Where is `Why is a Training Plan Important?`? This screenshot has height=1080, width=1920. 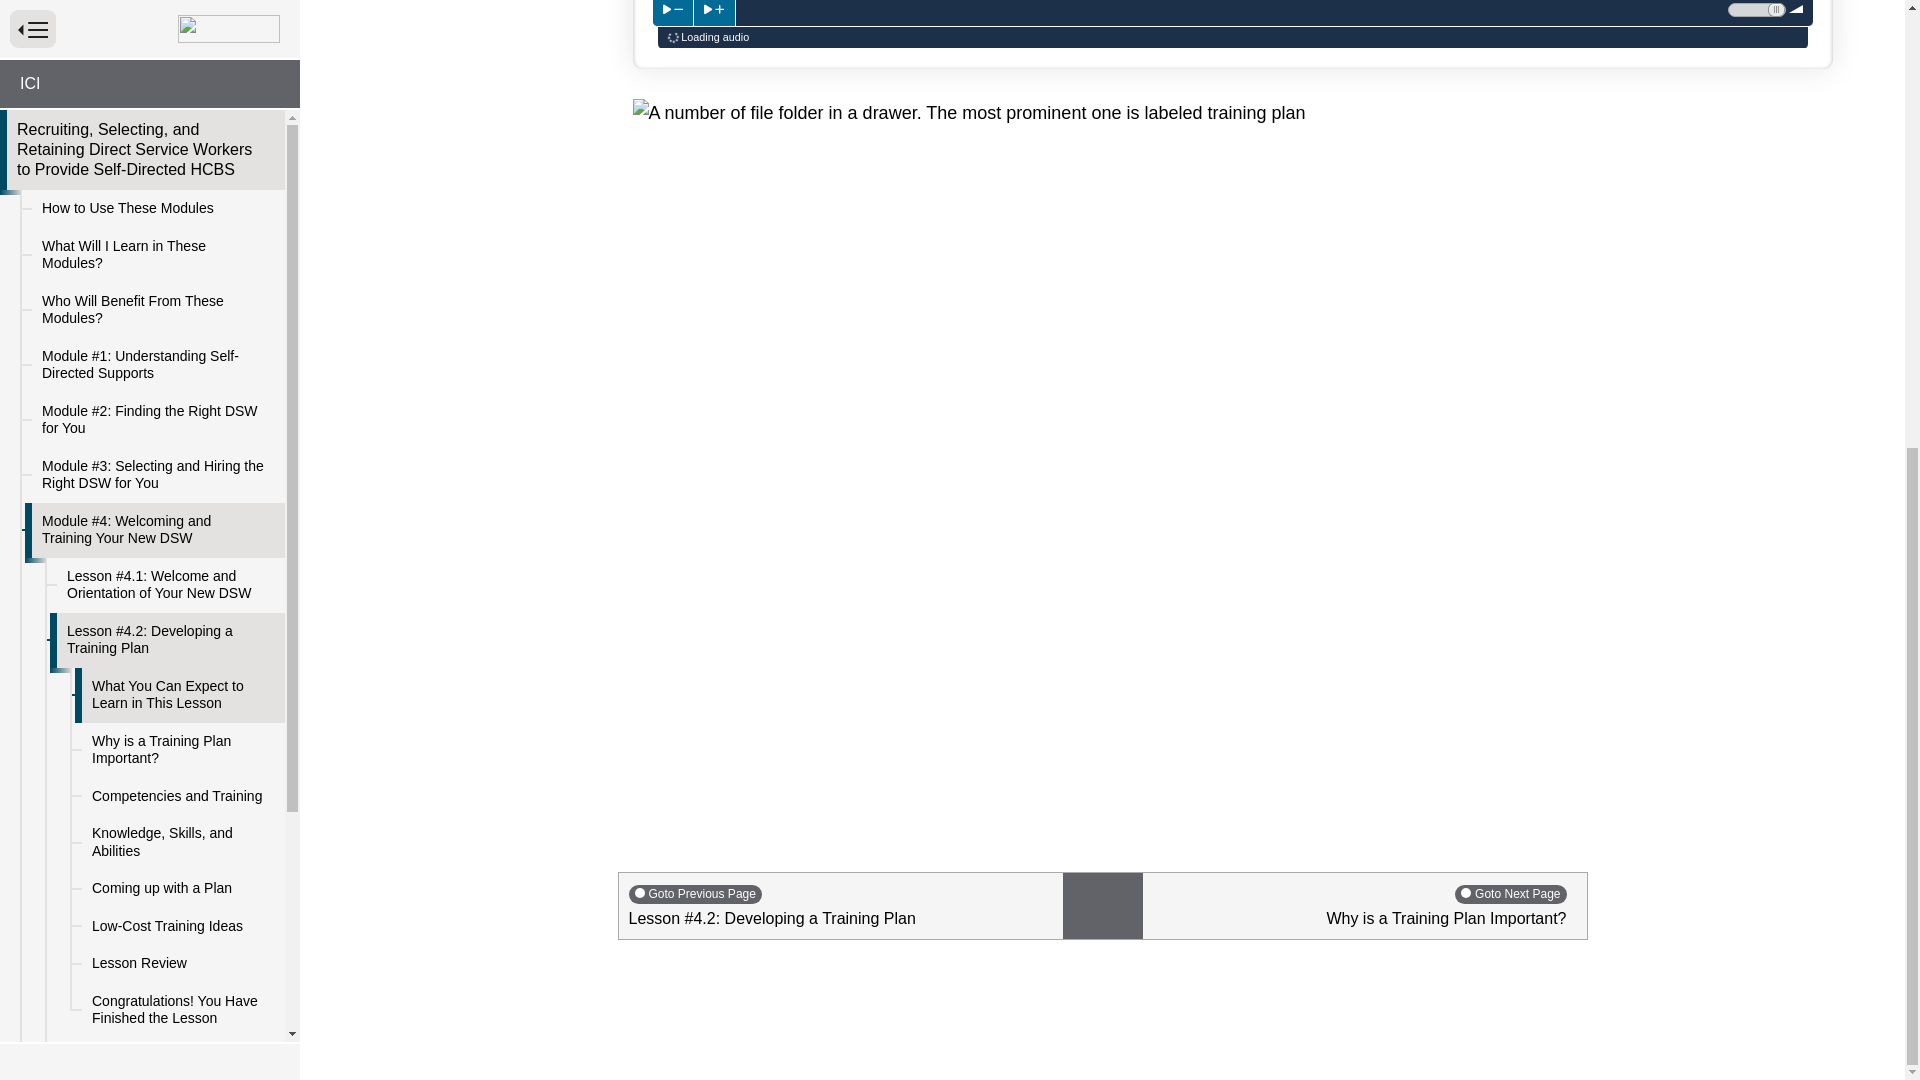 Why is a Training Plan Important? is located at coordinates (179, 10).